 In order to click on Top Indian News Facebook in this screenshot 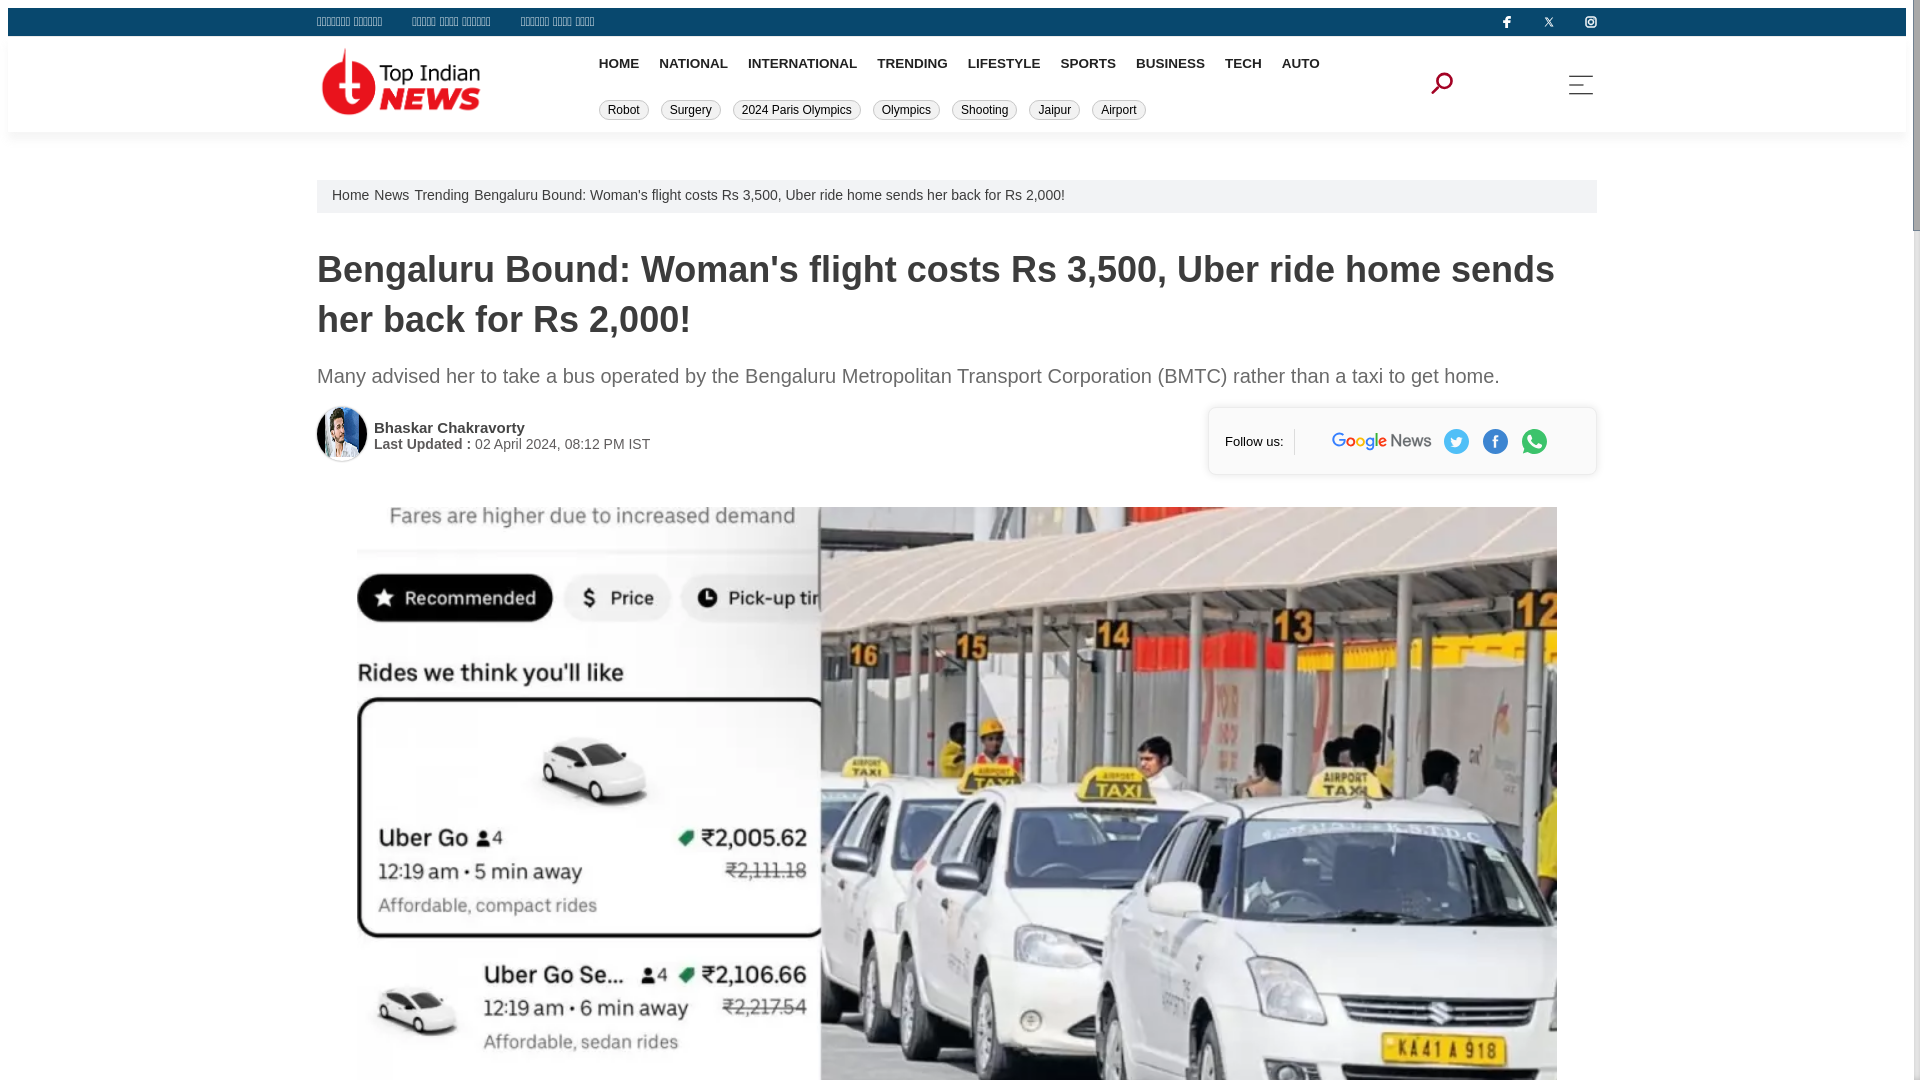, I will do `click(1494, 440)`.